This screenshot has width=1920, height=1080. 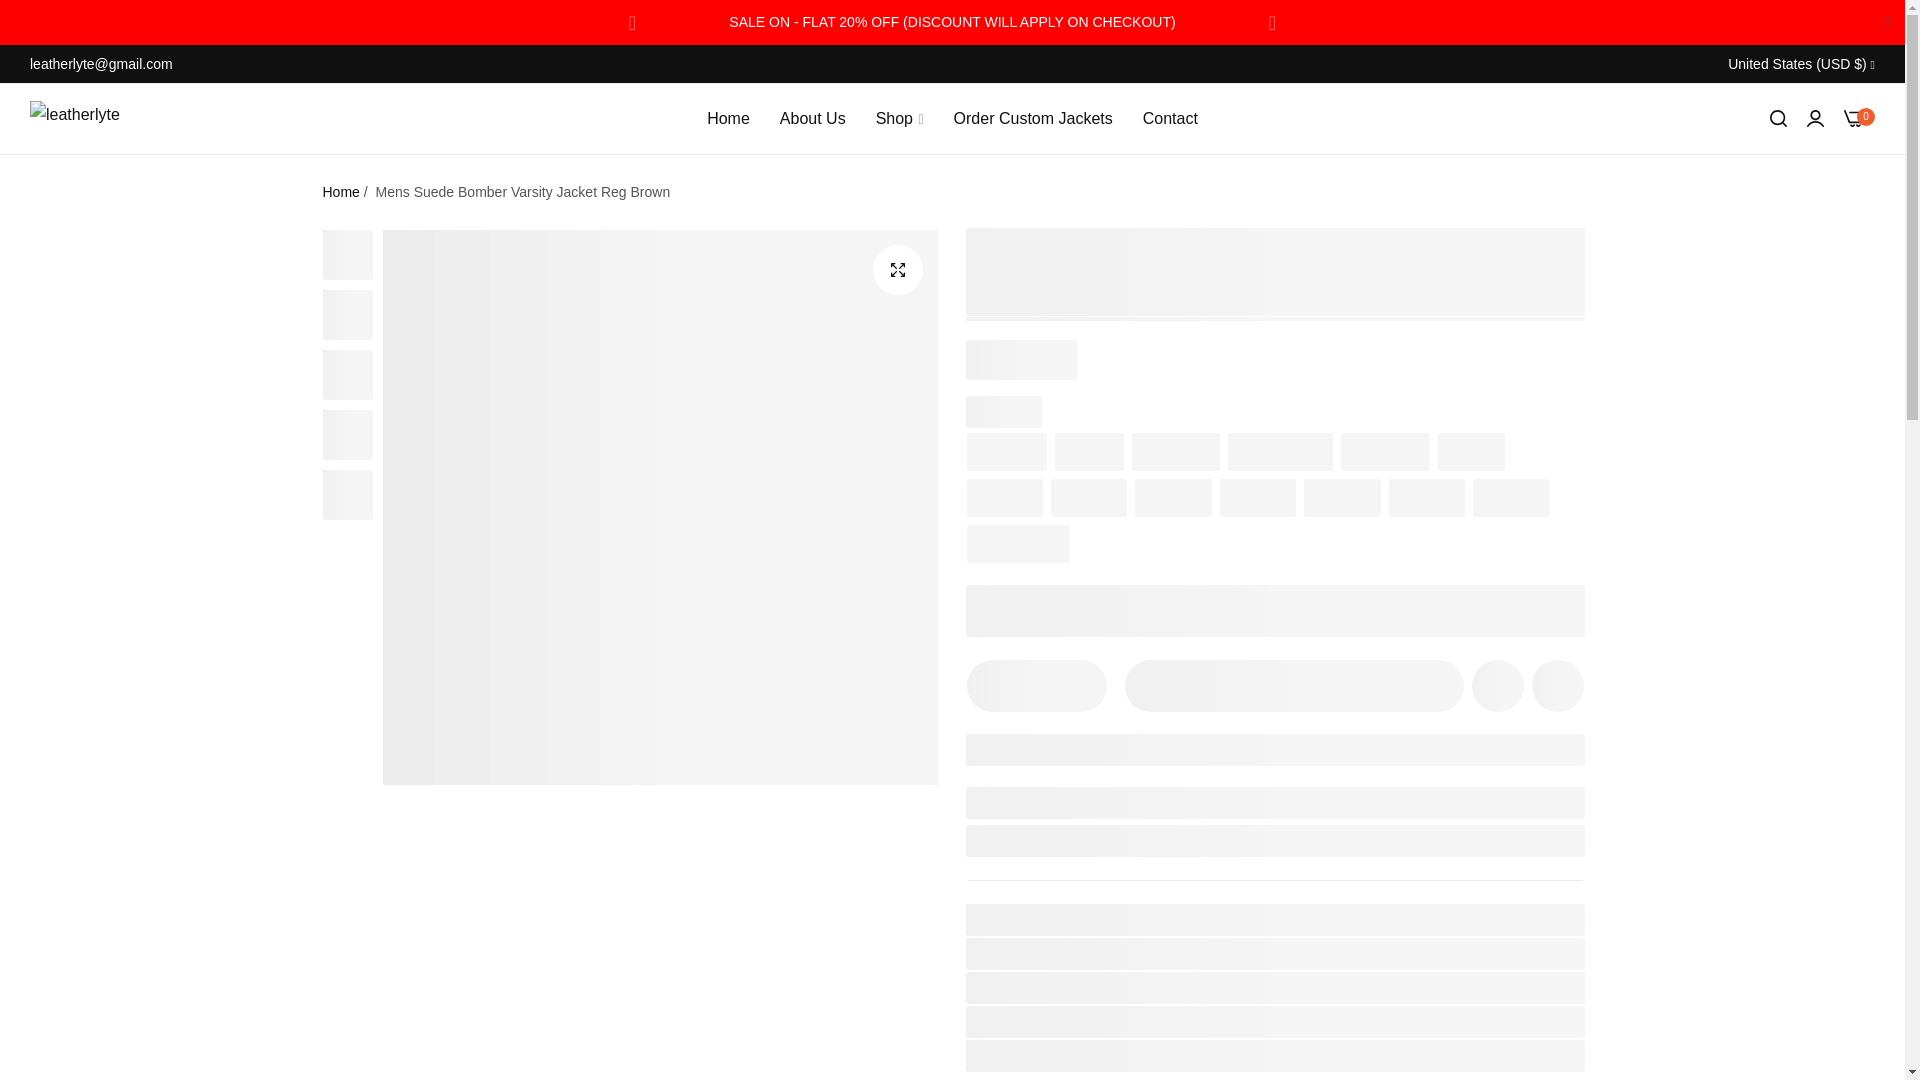 I want to click on Zoom in, so click(x=896, y=268).